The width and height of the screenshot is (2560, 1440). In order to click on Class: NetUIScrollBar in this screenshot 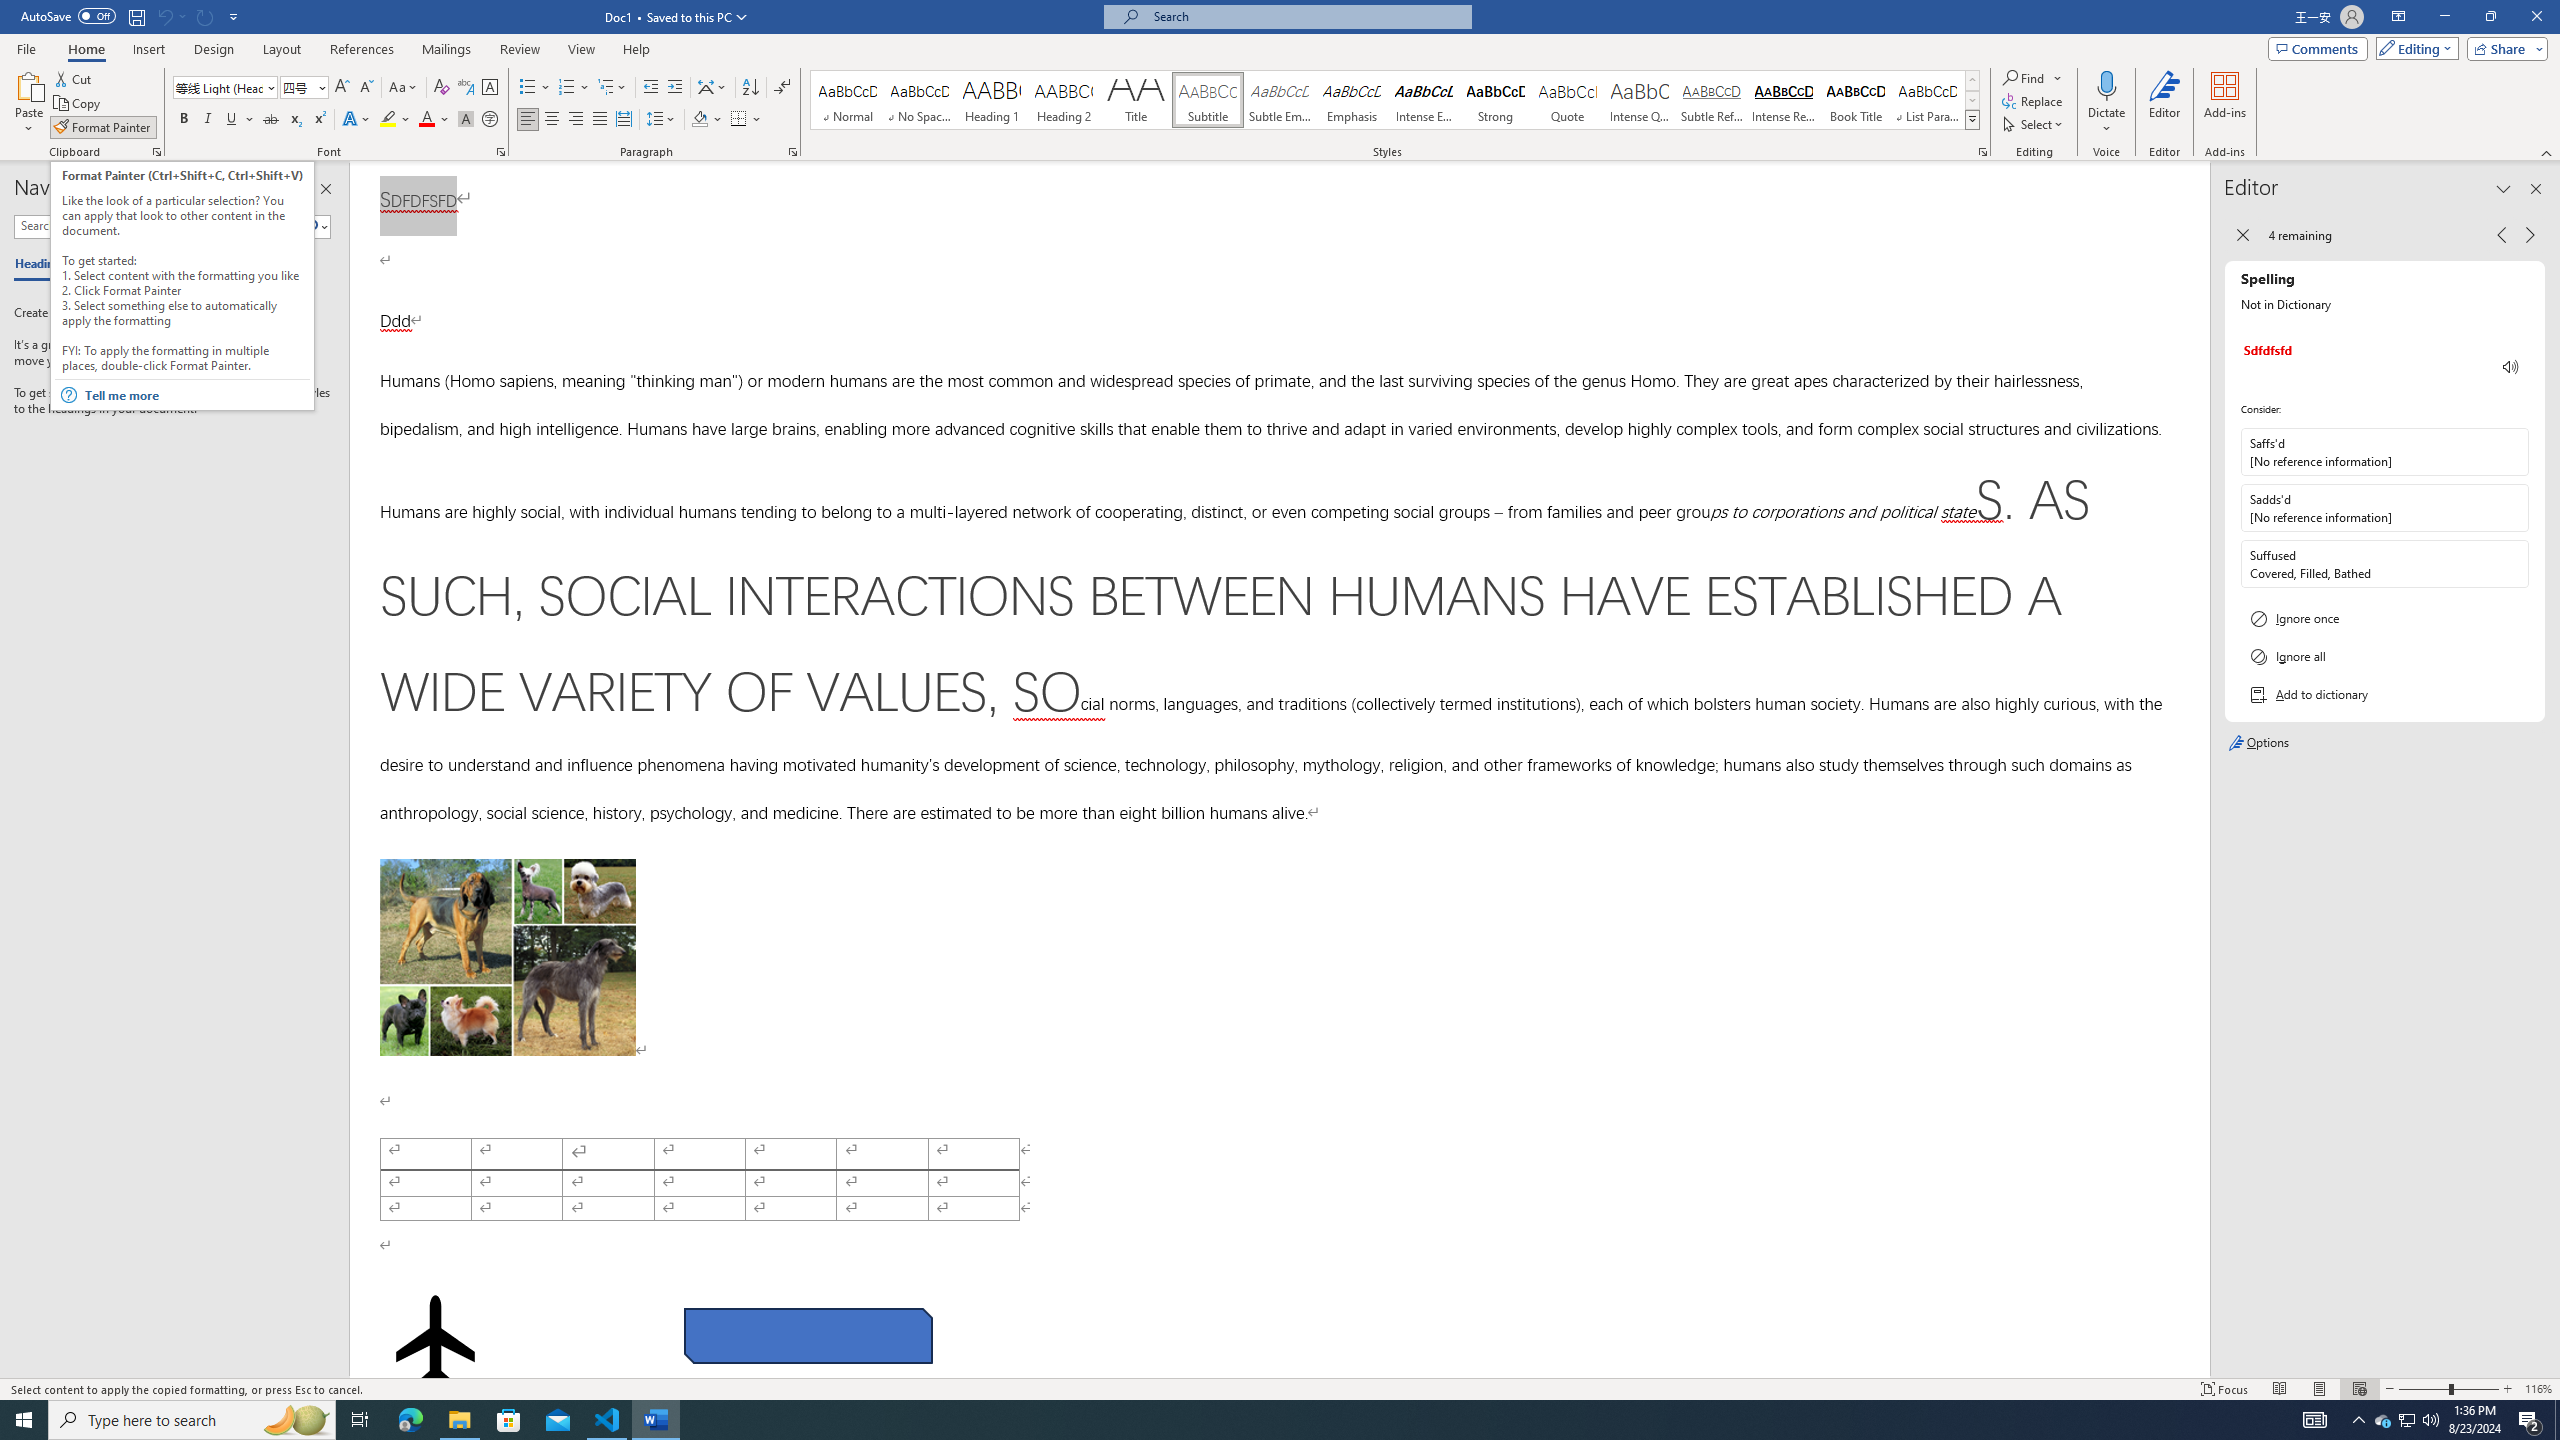, I will do `click(2201, 770)`.